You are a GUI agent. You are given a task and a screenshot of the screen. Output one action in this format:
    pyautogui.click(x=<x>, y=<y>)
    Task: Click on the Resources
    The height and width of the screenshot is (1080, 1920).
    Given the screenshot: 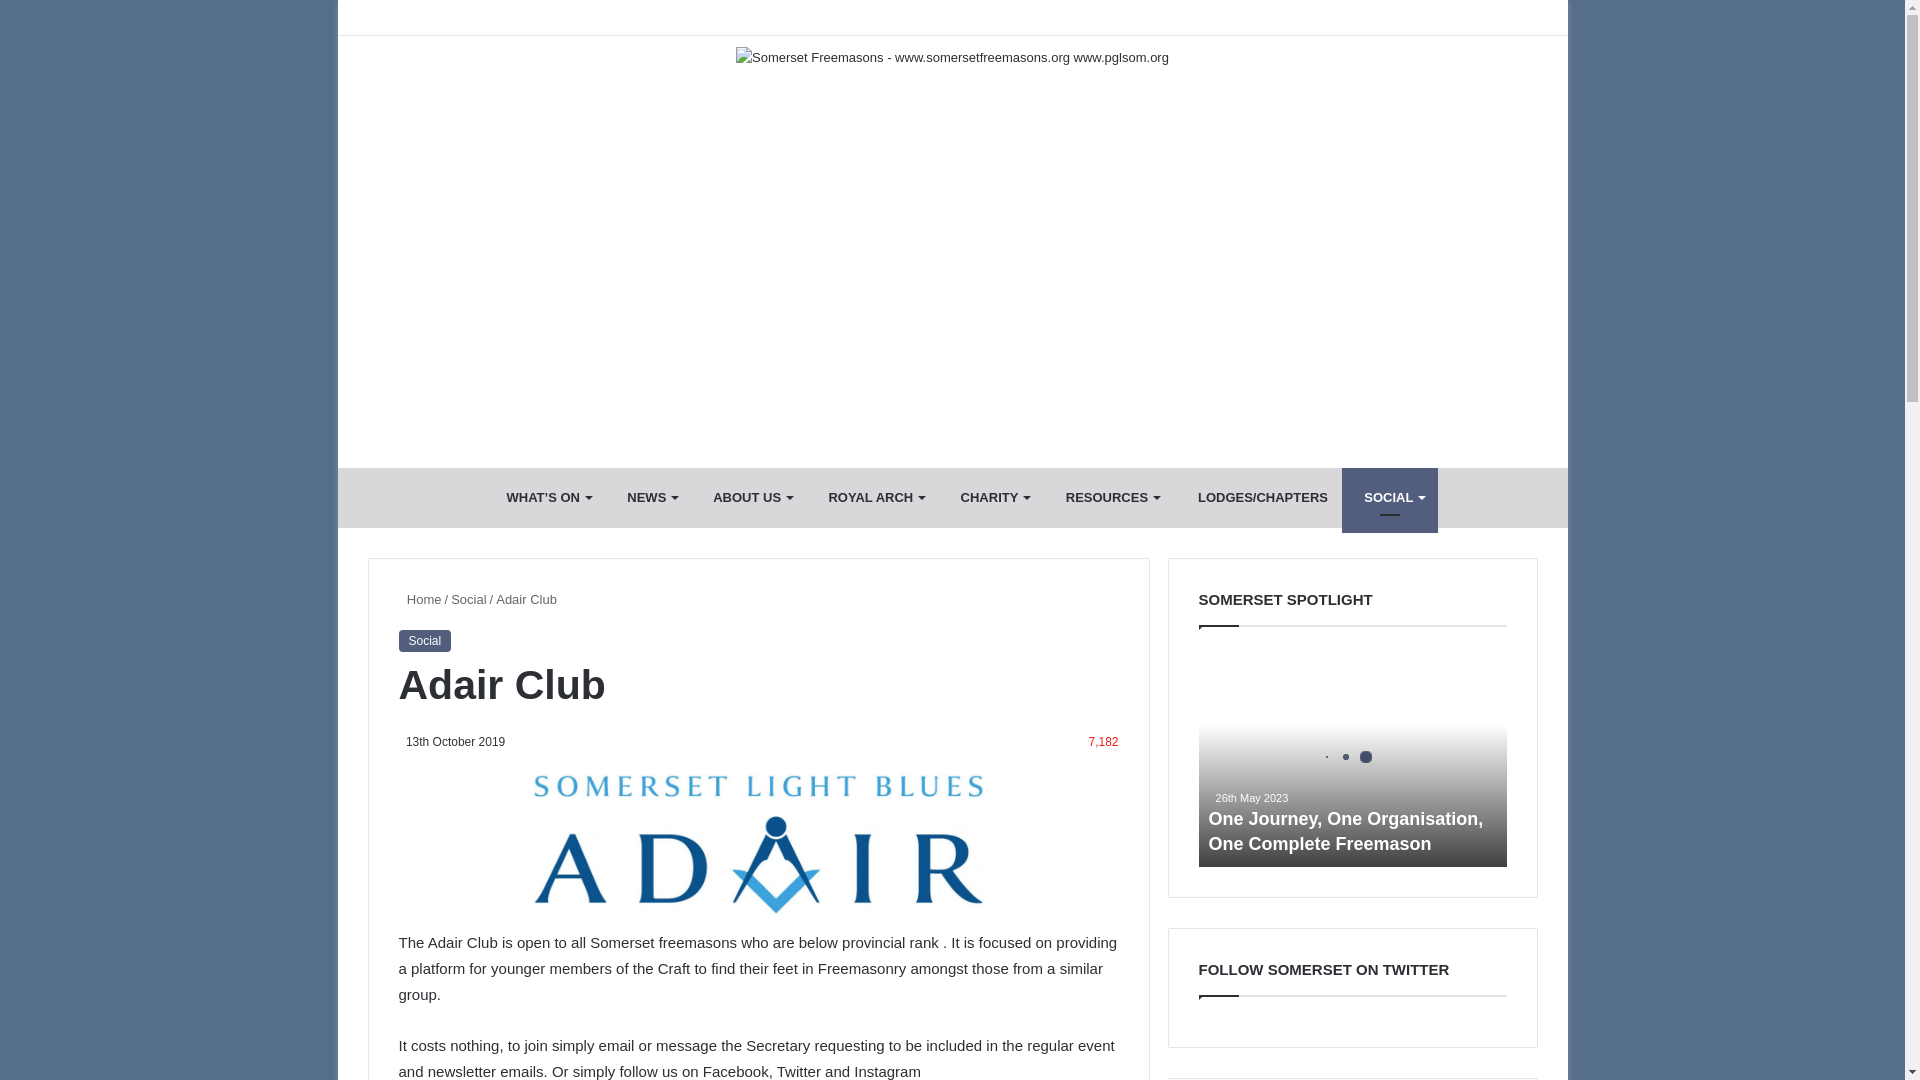 What is the action you would take?
    pyautogui.click(x=1108, y=498)
    